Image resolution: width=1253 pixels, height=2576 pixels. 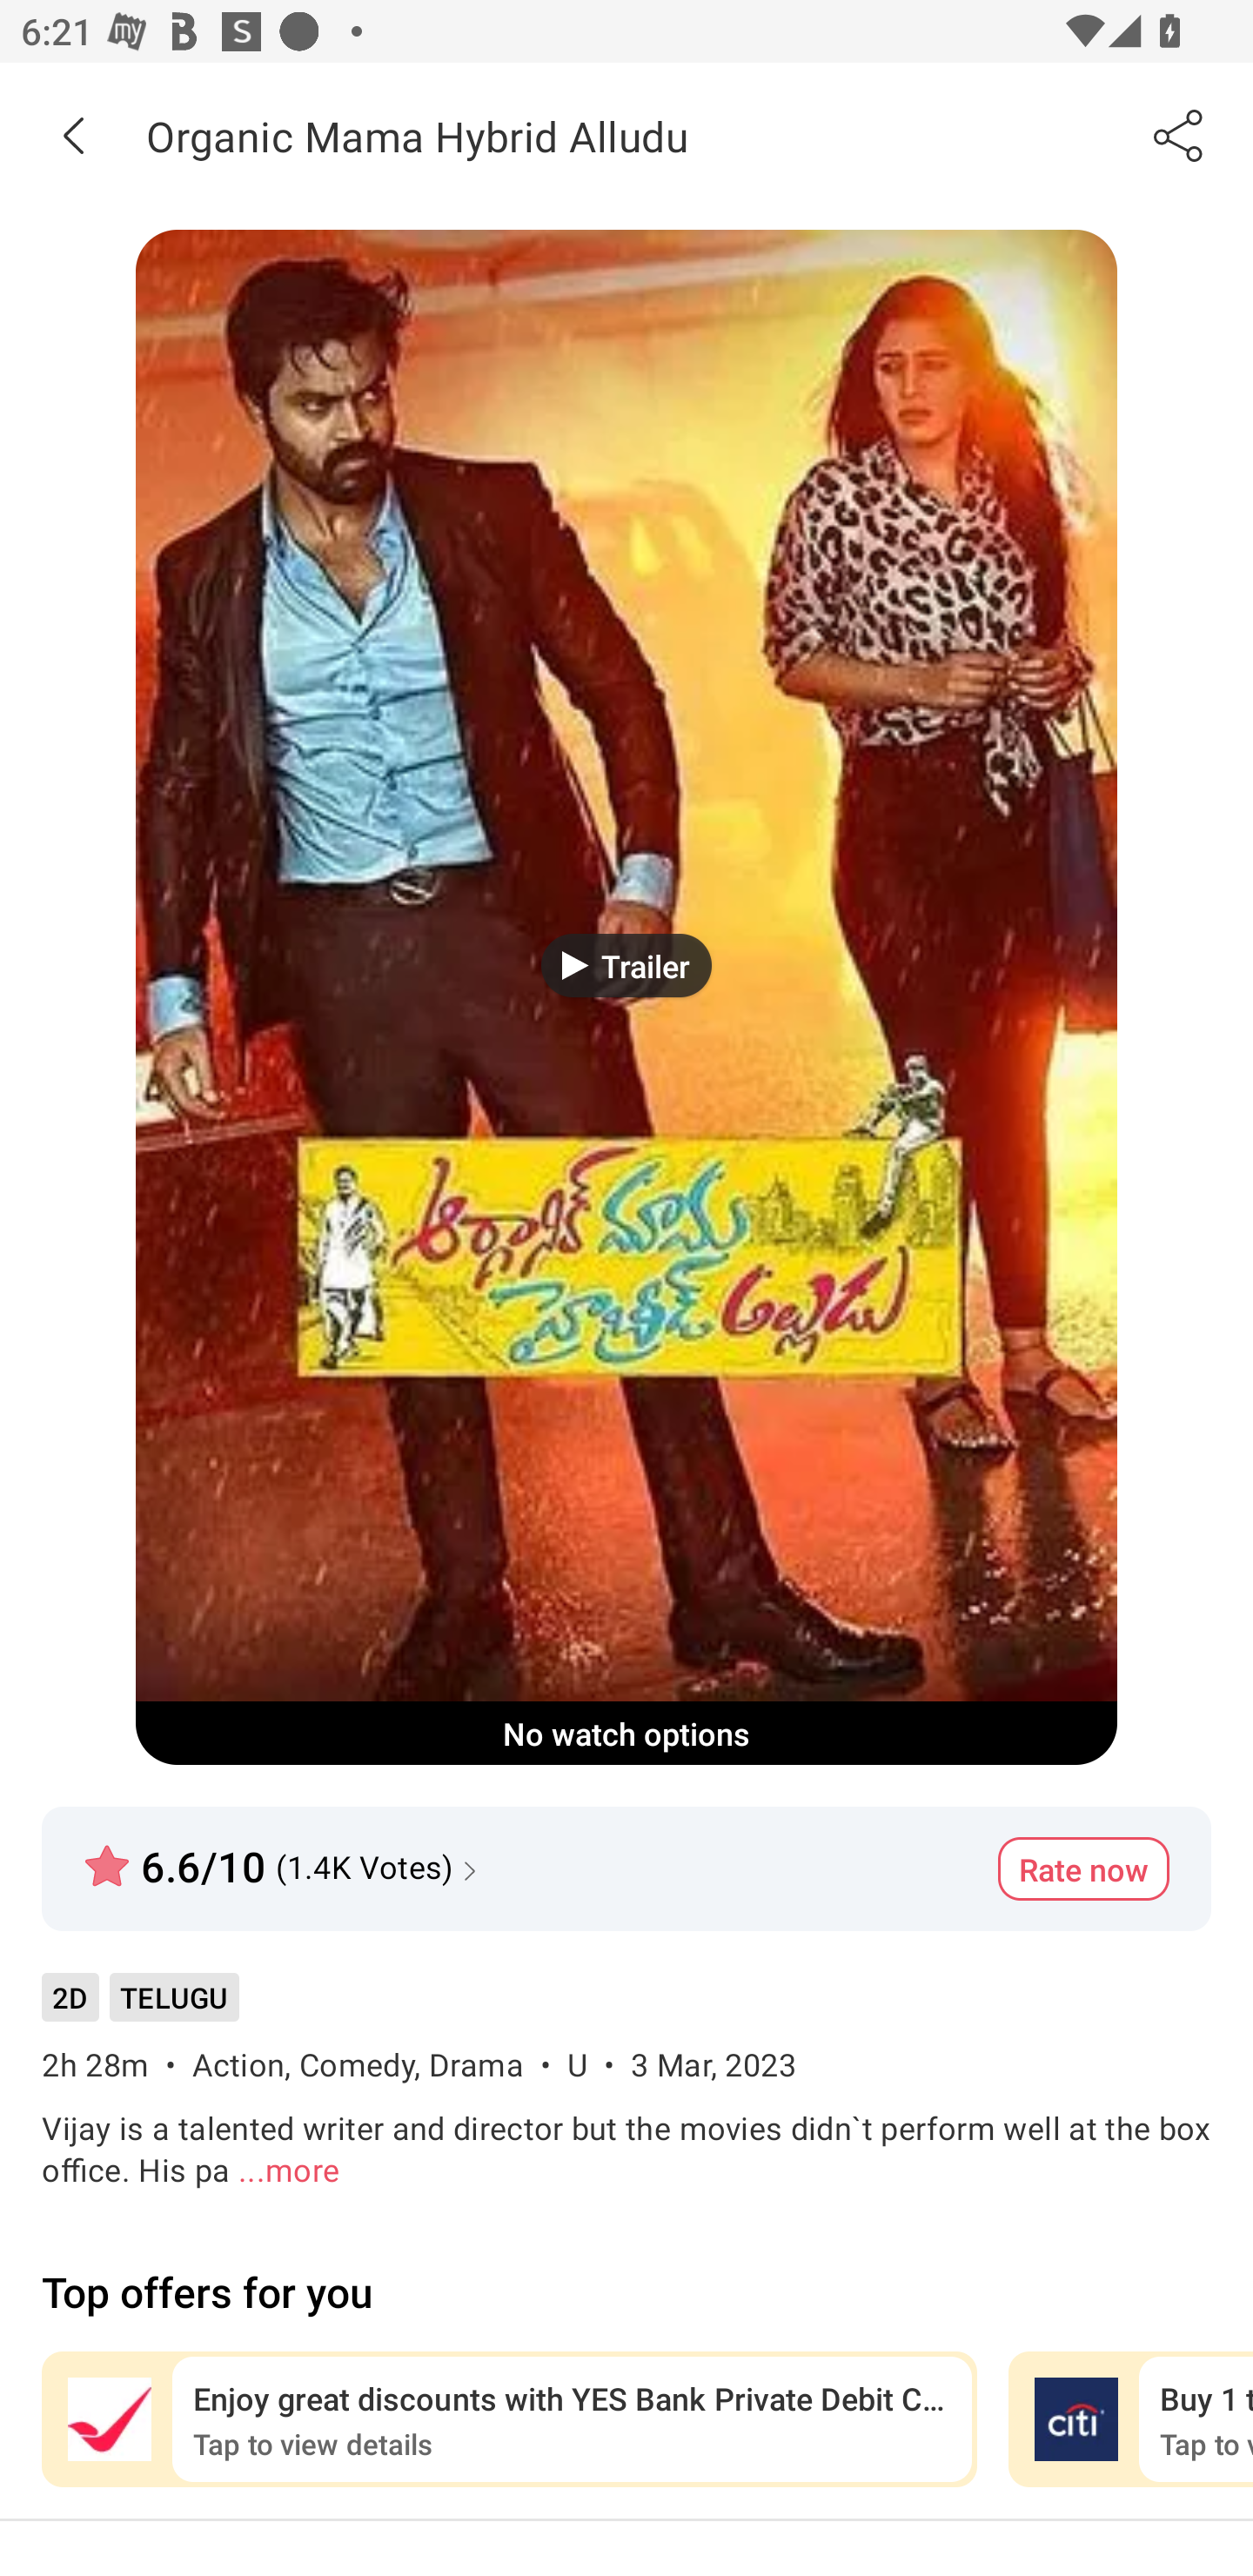 I want to click on Rate now, so click(x=1083, y=1868).